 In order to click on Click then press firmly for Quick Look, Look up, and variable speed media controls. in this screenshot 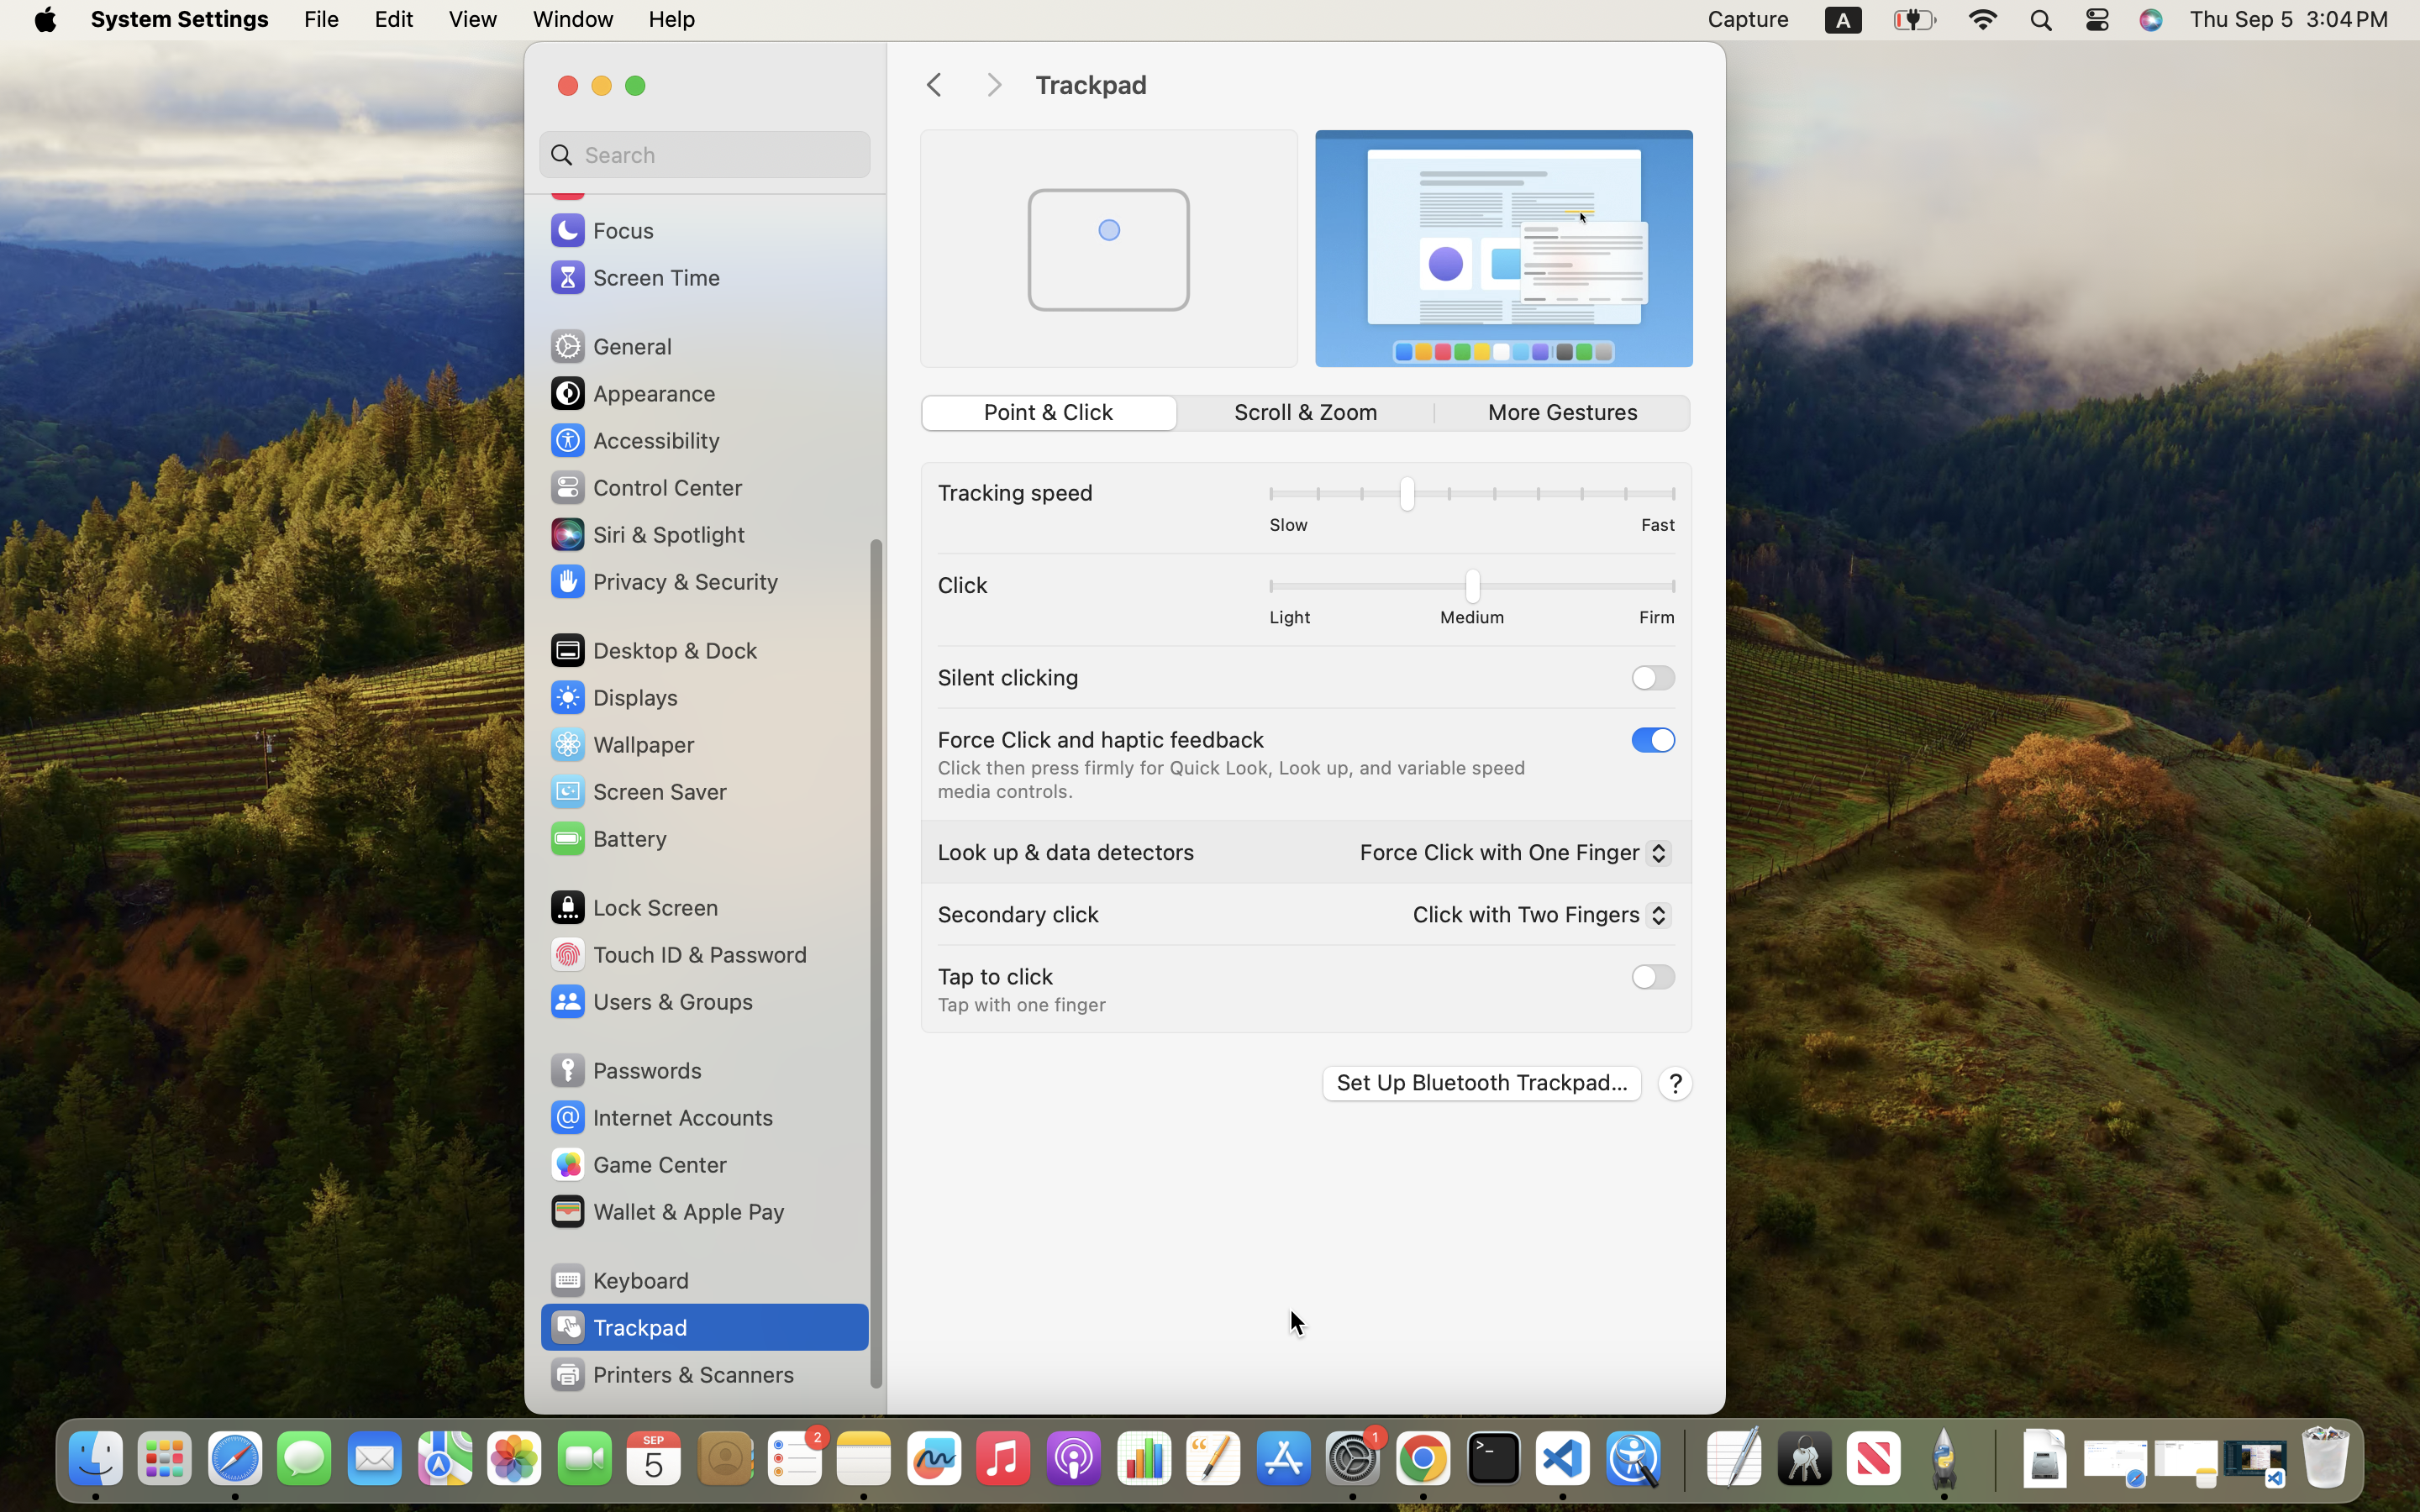, I will do `click(1234, 780)`.